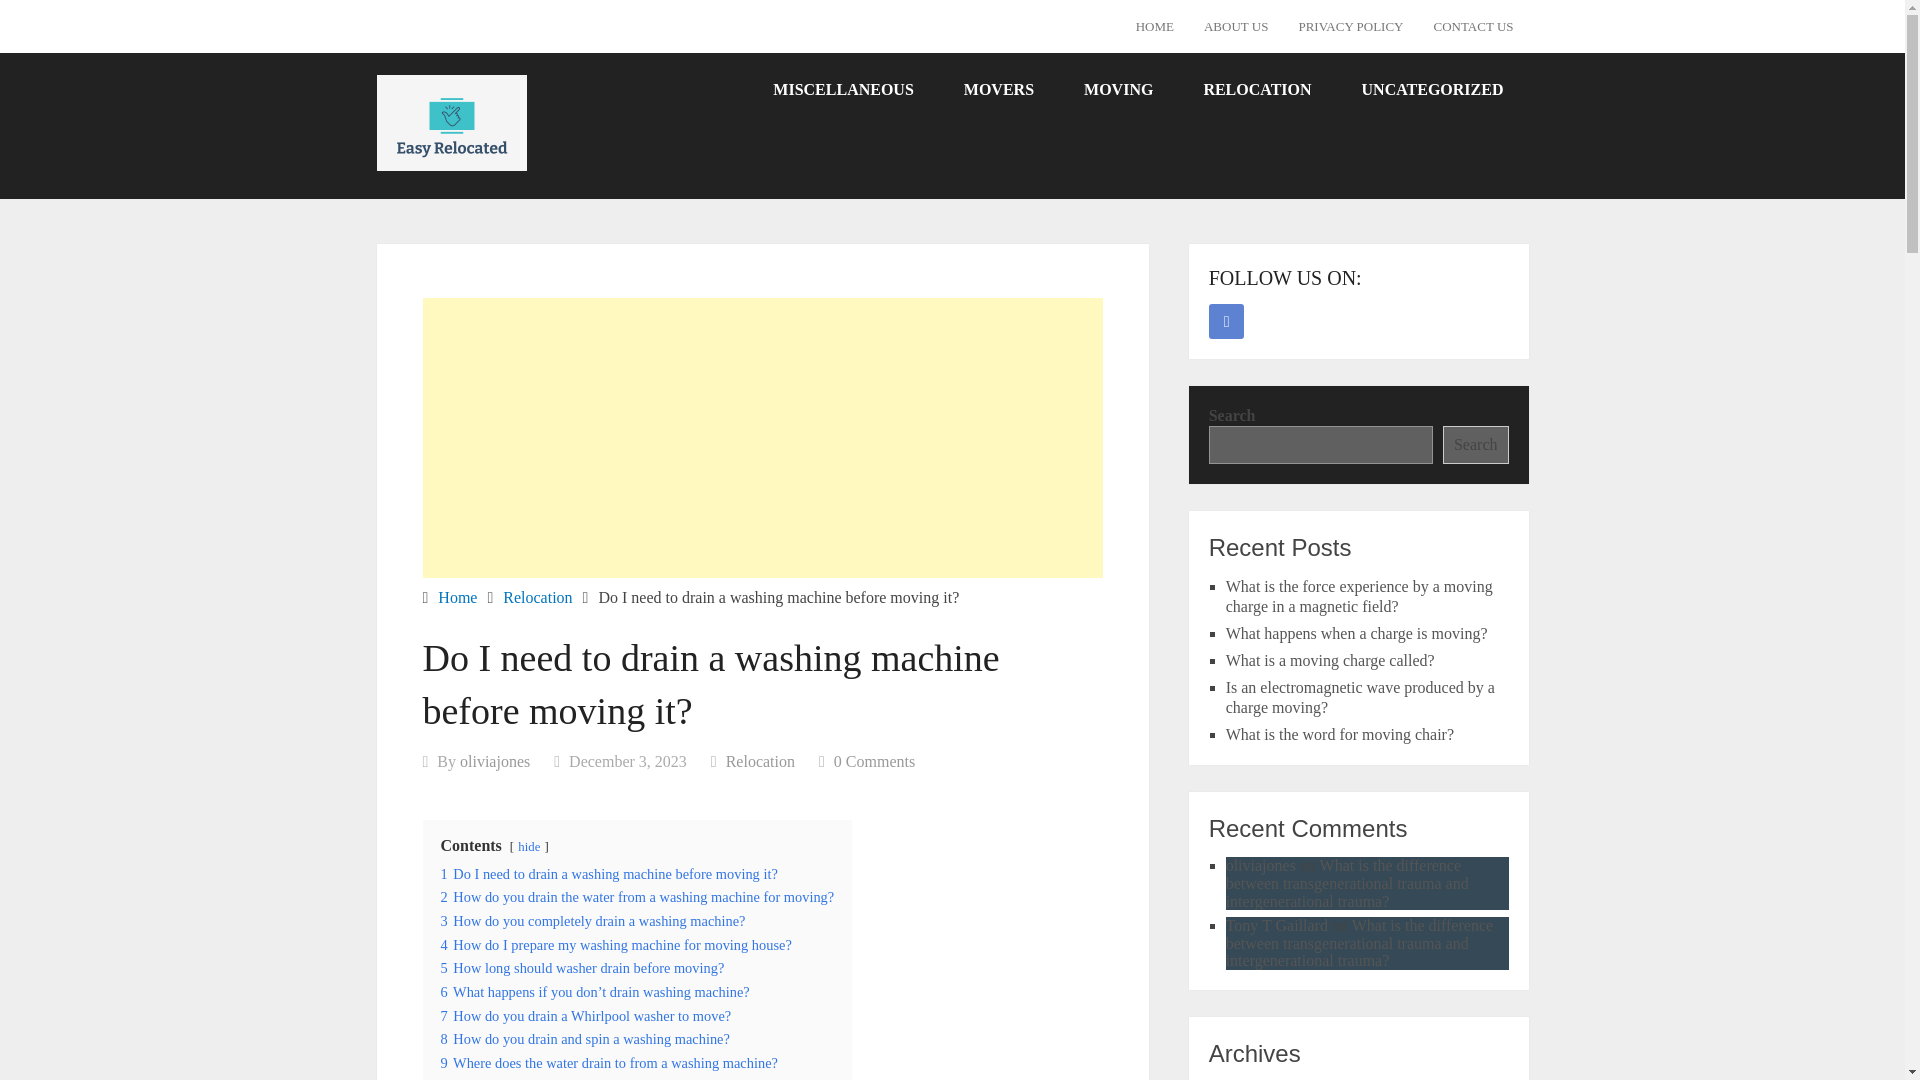  Describe the element at coordinates (615, 944) in the screenshot. I see `4 How do I prepare my washing machine for moving house?` at that location.